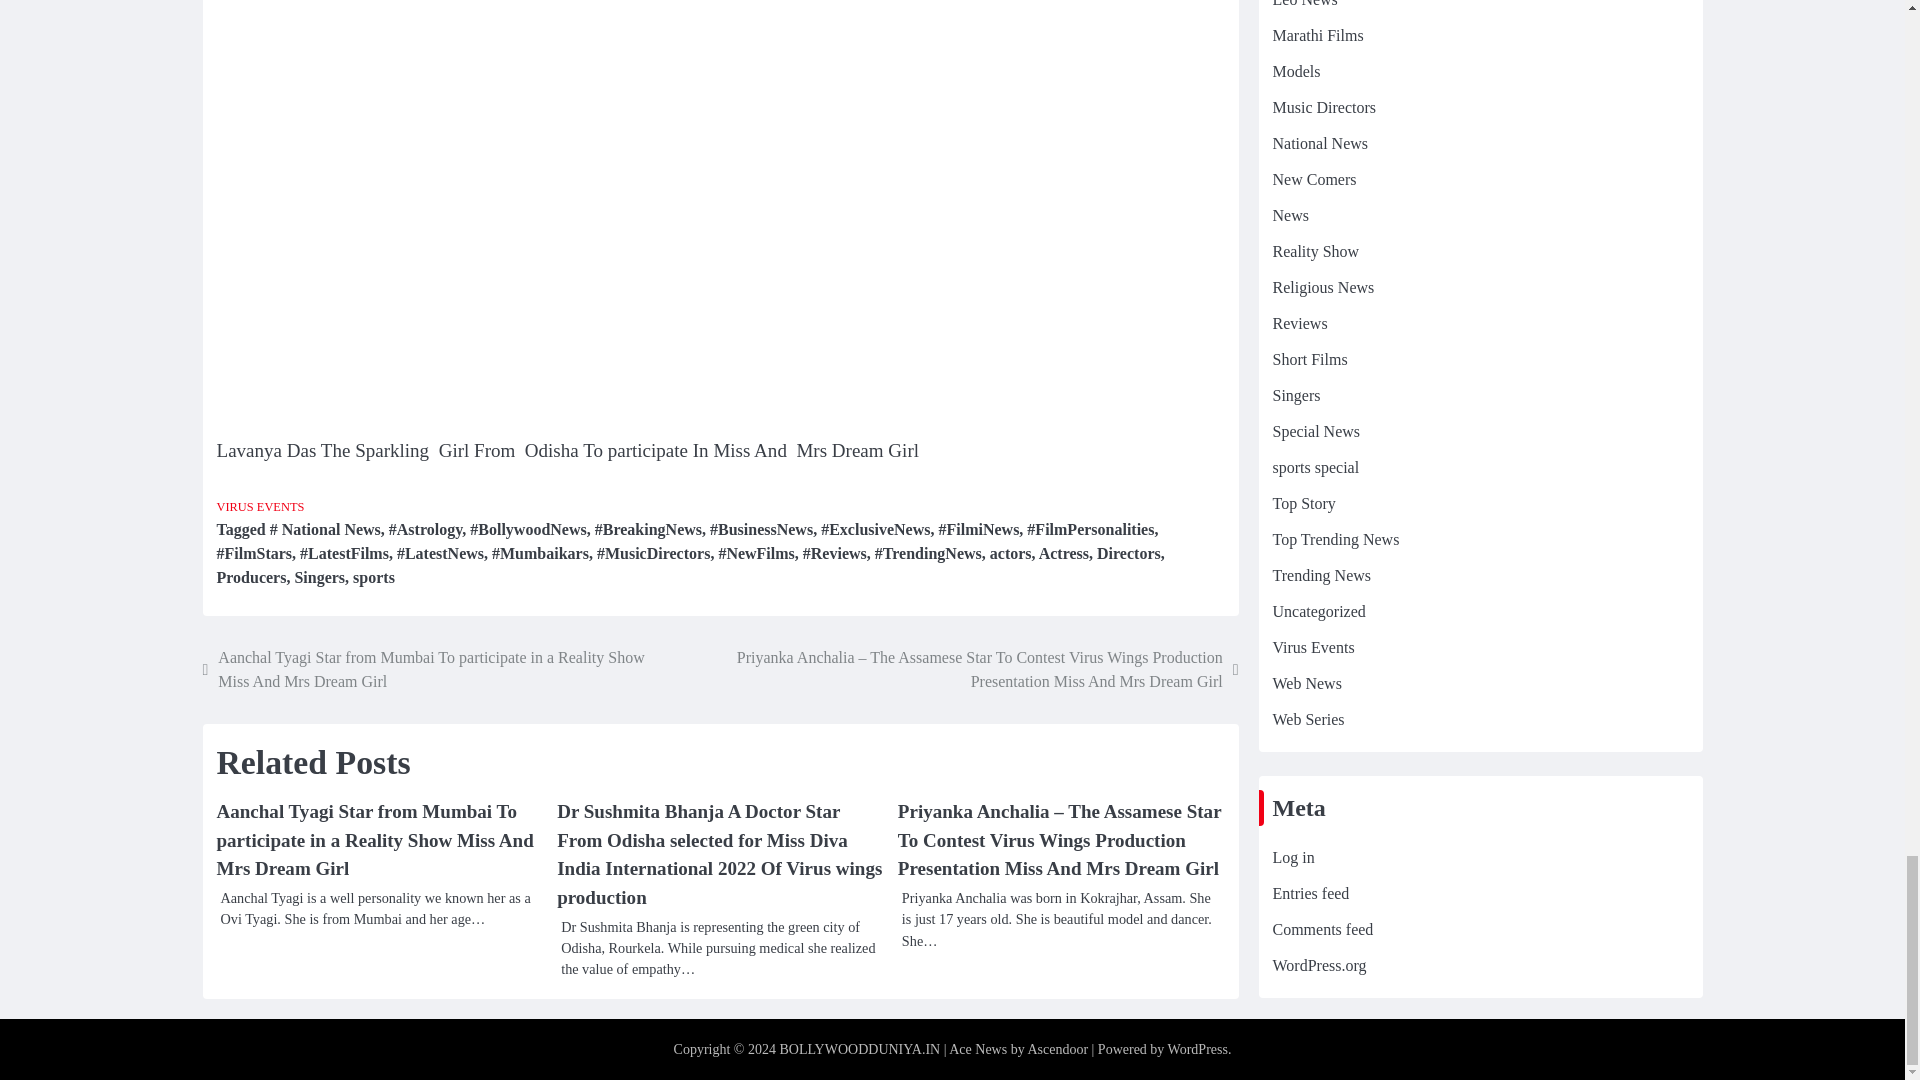 The height and width of the screenshot is (1080, 1920). What do you see at coordinates (319, 578) in the screenshot?
I see `Singers` at bounding box center [319, 578].